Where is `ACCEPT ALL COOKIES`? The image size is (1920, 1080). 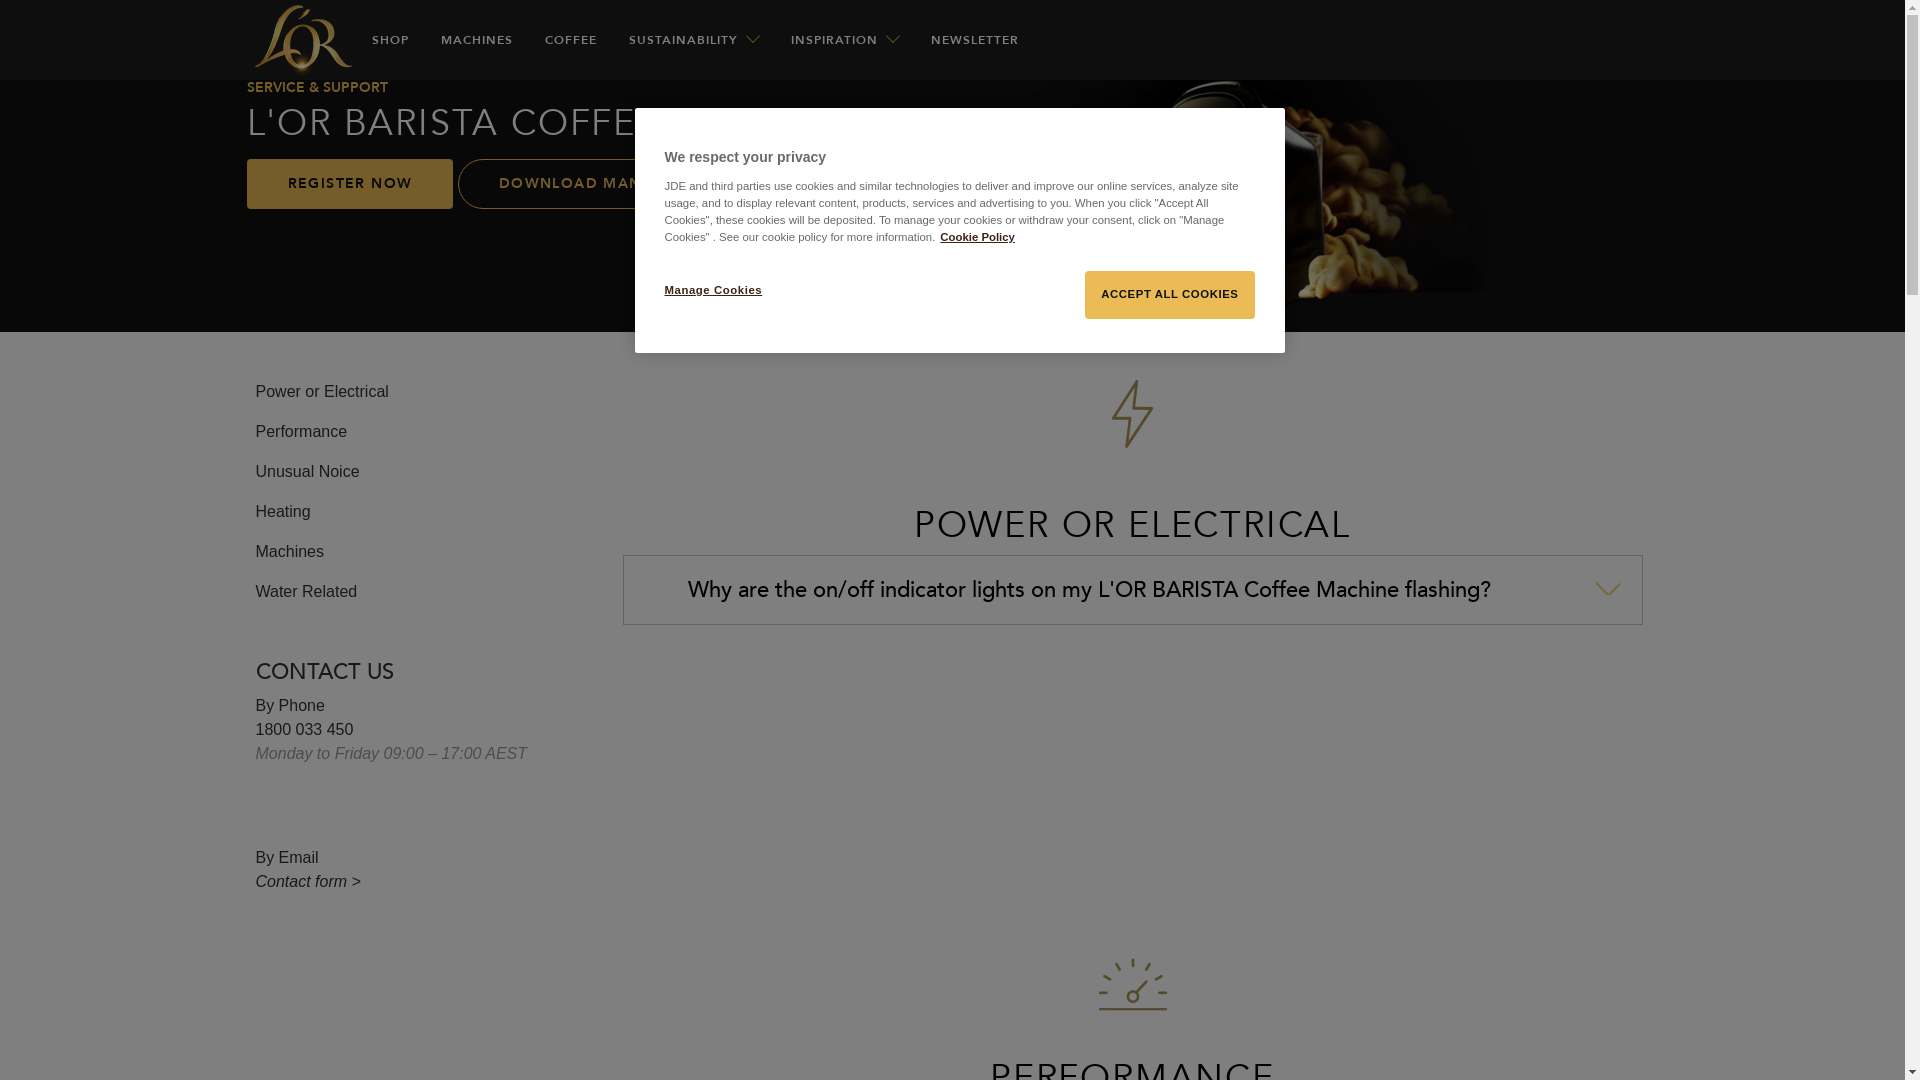
ACCEPT ALL COOKIES is located at coordinates (1170, 295).